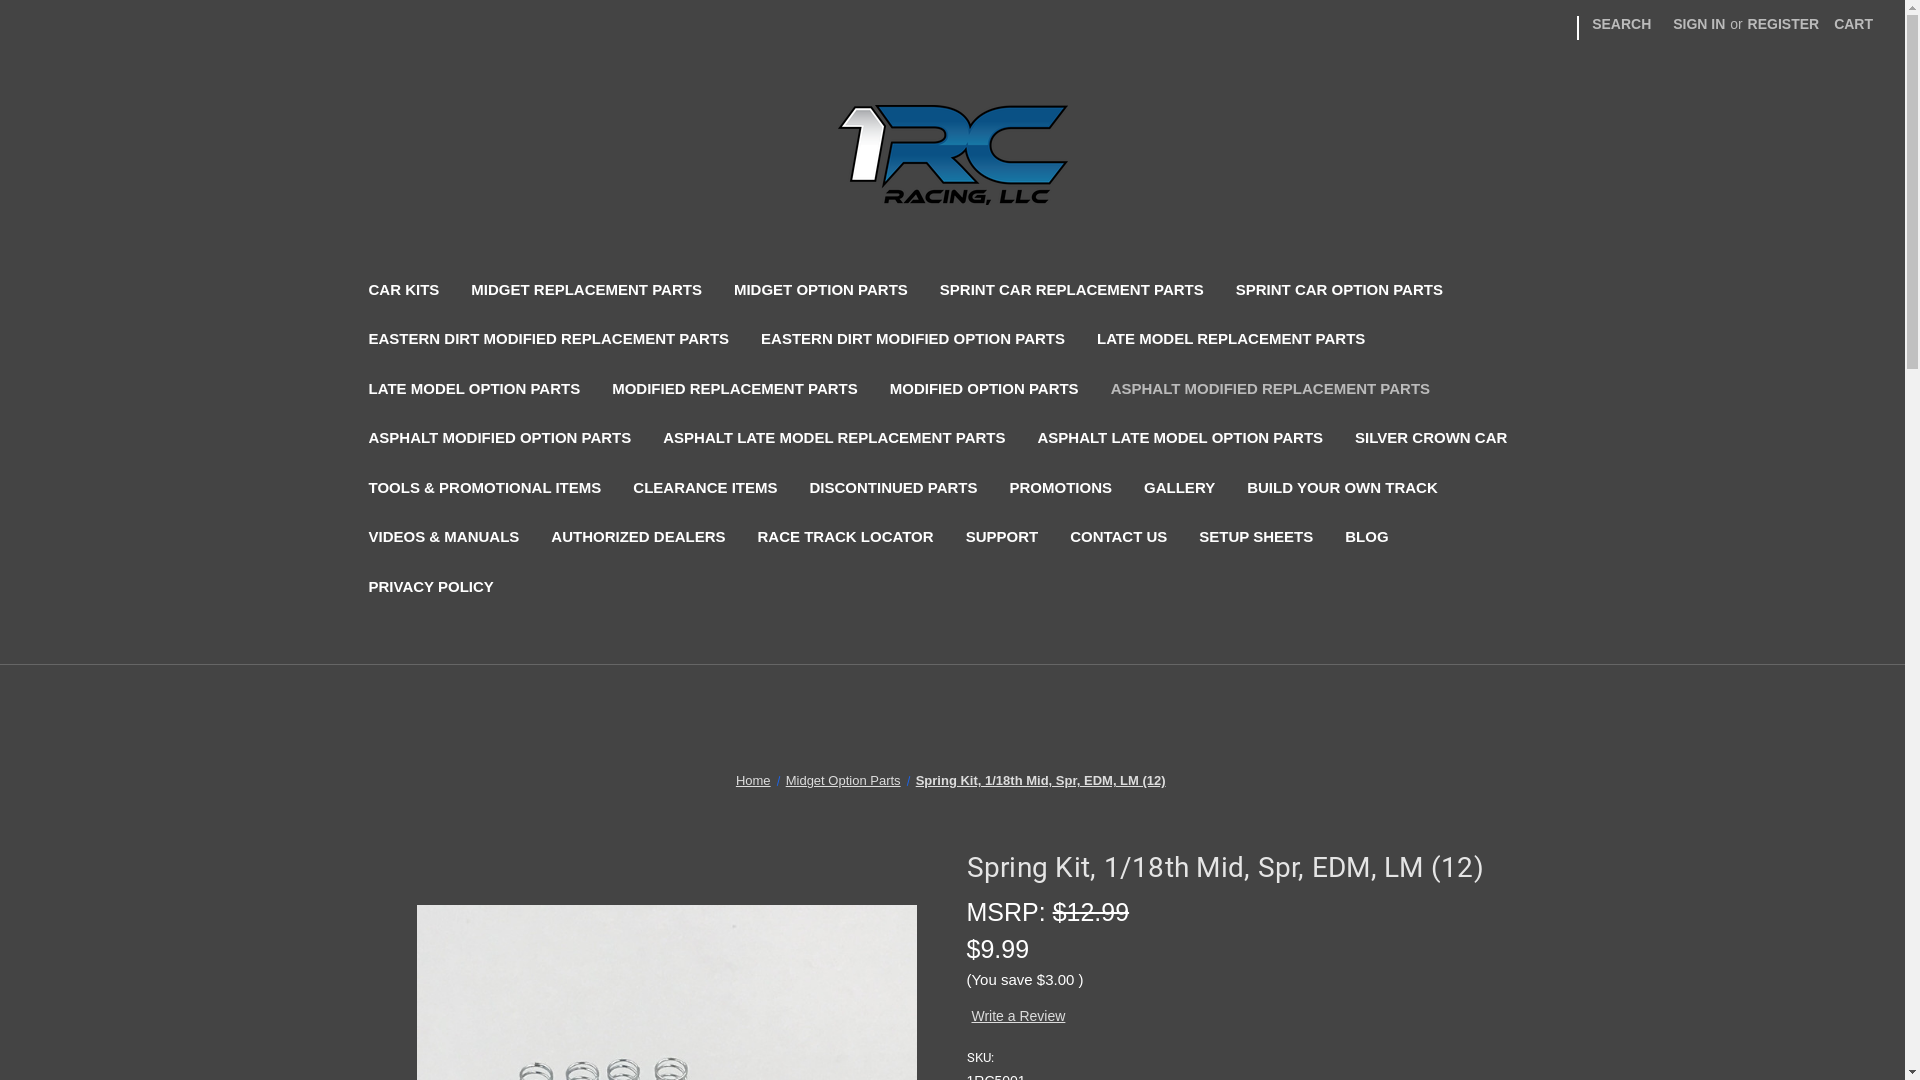 This screenshot has height=1080, width=1920. What do you see at coordinates (1231, 342) in the screenshot?
I see `LATE MODEL REPLACEMENT PARTS` at bounding box center [1231, 342].